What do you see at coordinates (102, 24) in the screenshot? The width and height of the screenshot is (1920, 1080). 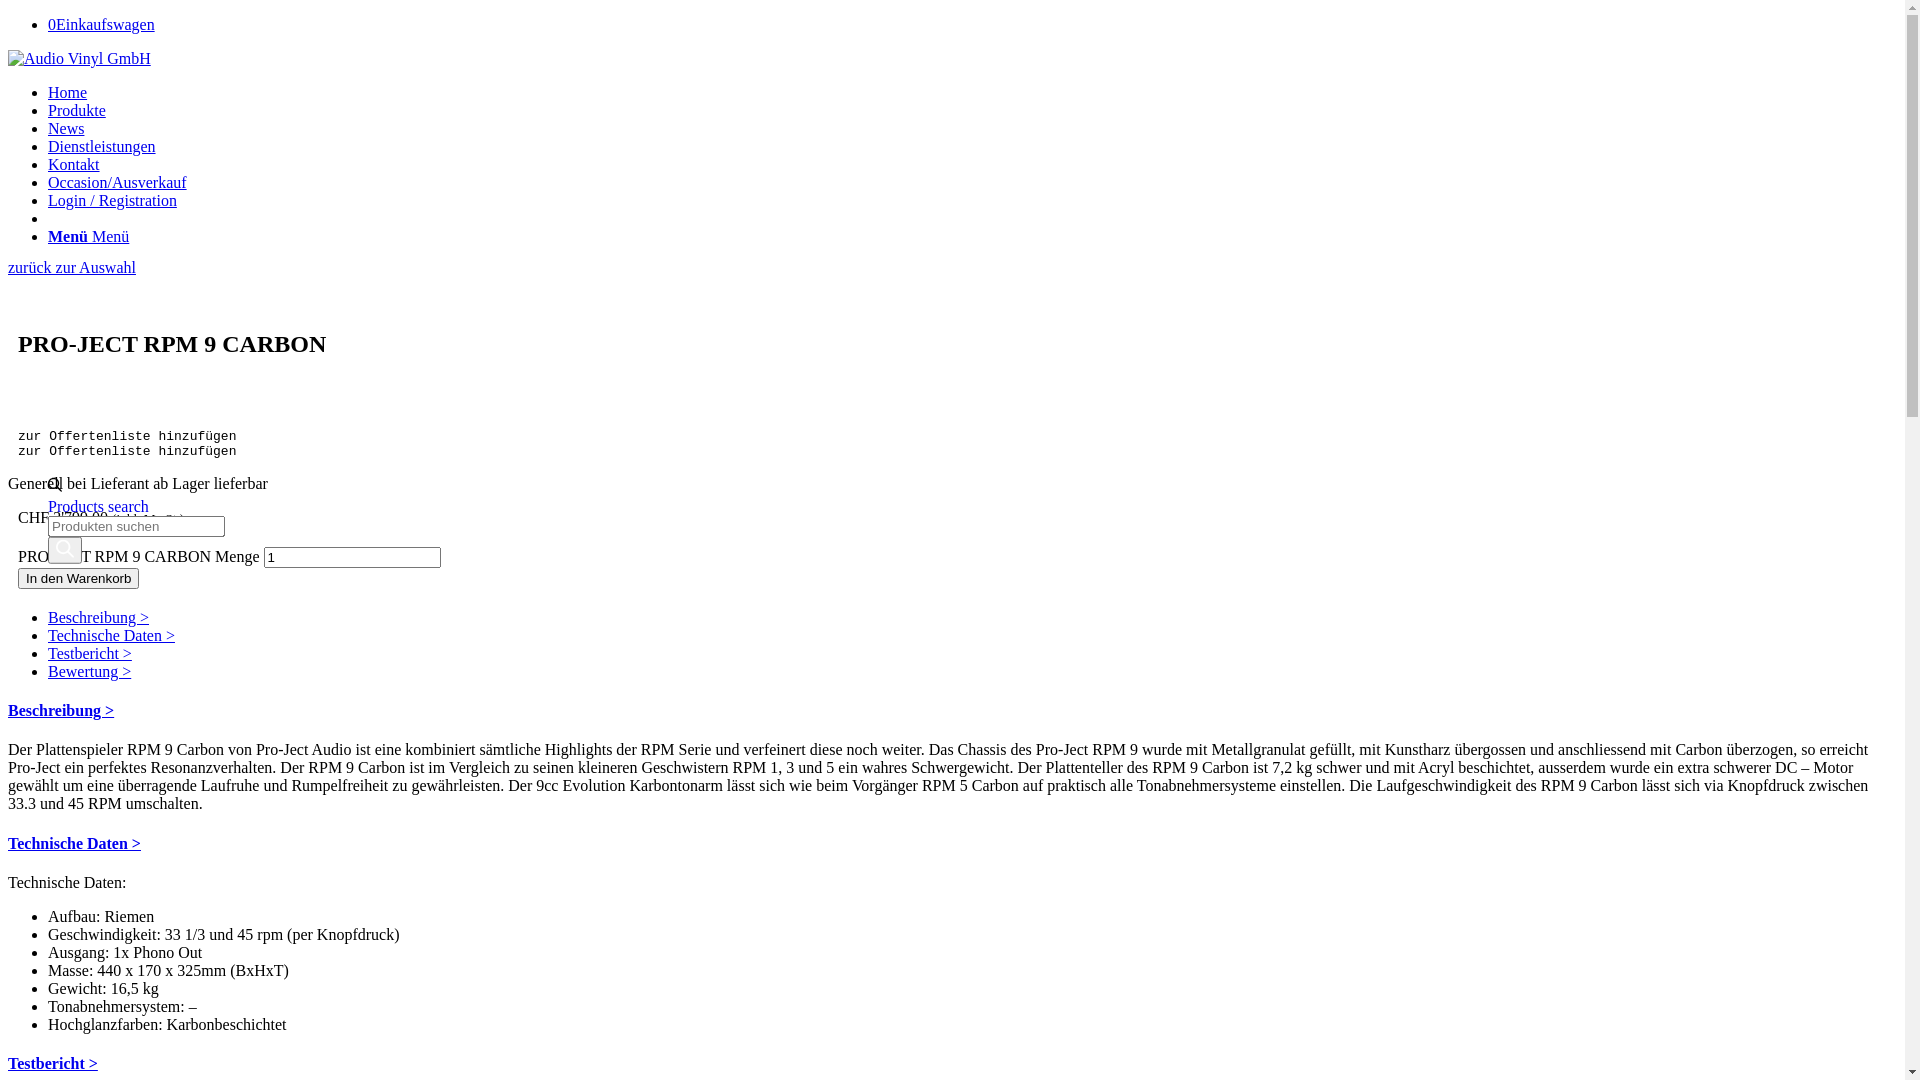 I see `0Einkaufswagen` at bounding box center [102, 24].